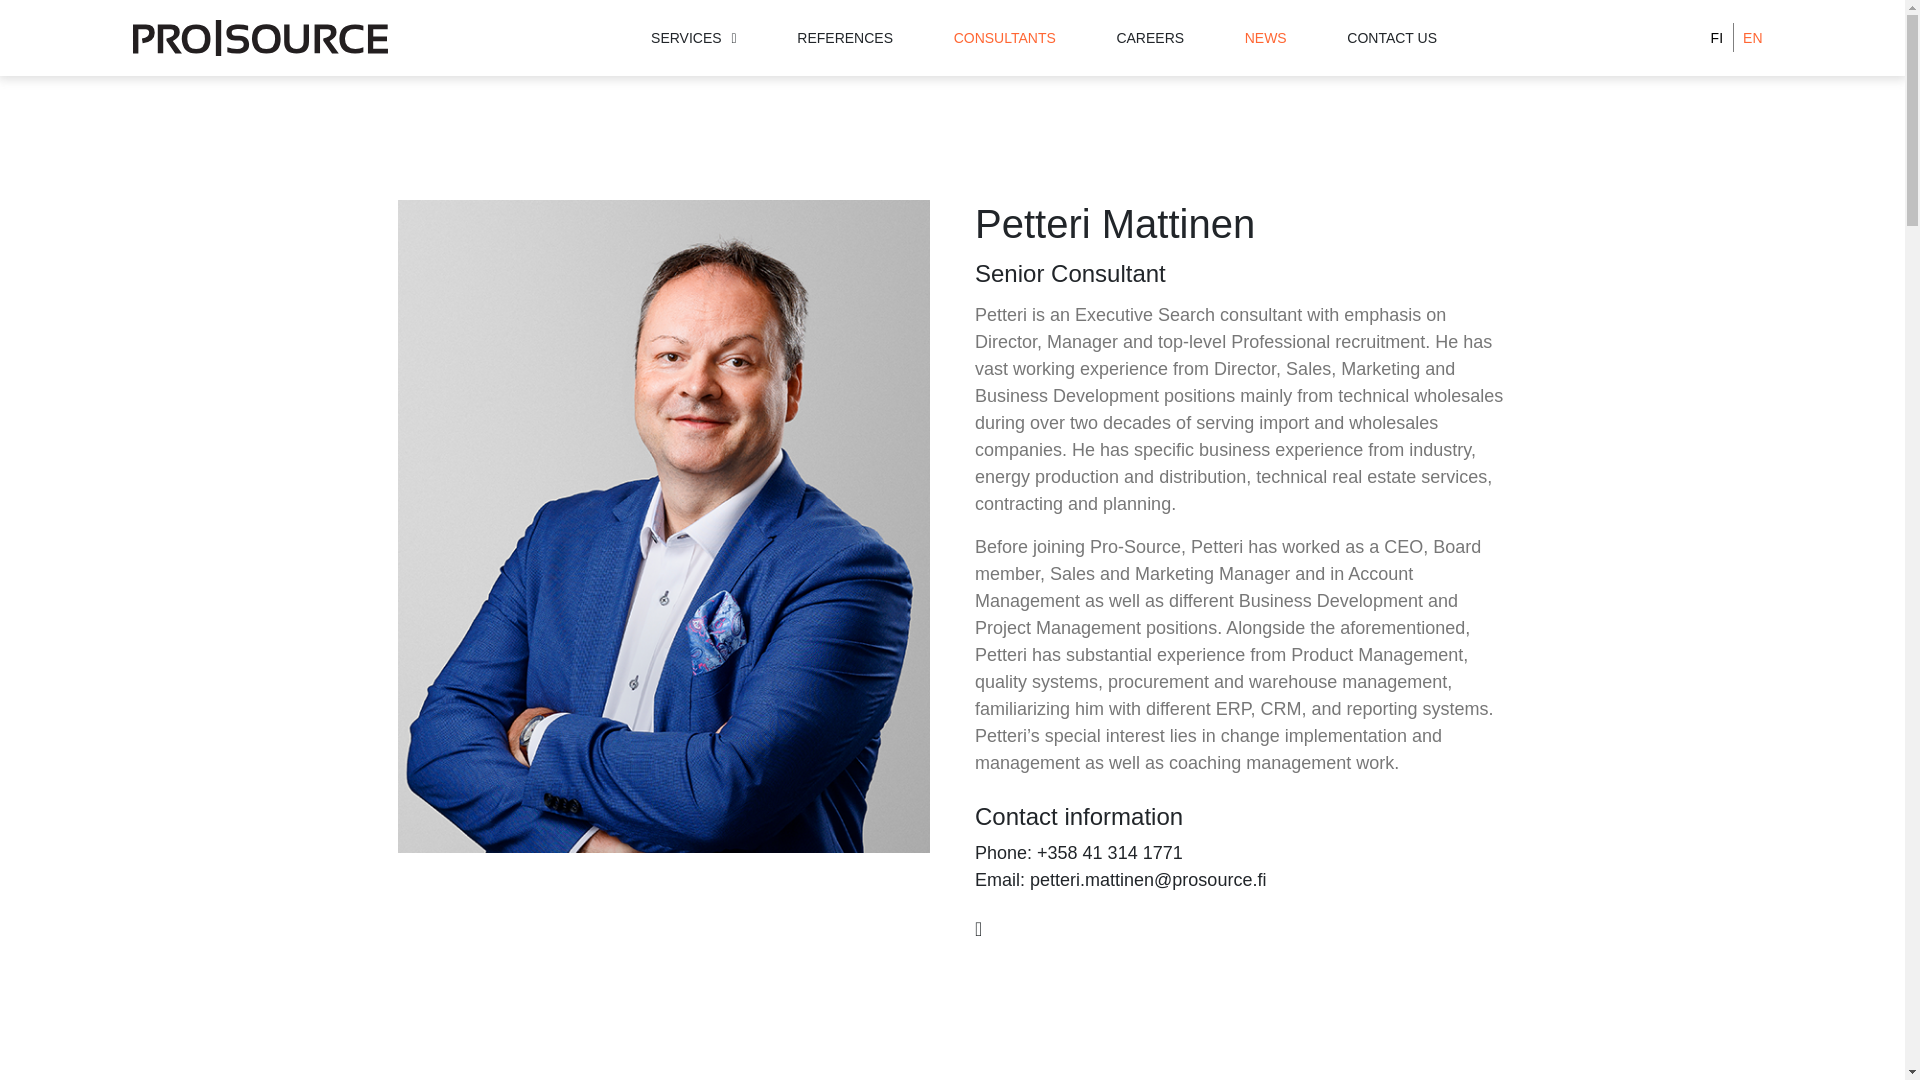 This screenshot has width=1920, height=1080. I want to click on CONSULTANTS, so click(1005, 38).